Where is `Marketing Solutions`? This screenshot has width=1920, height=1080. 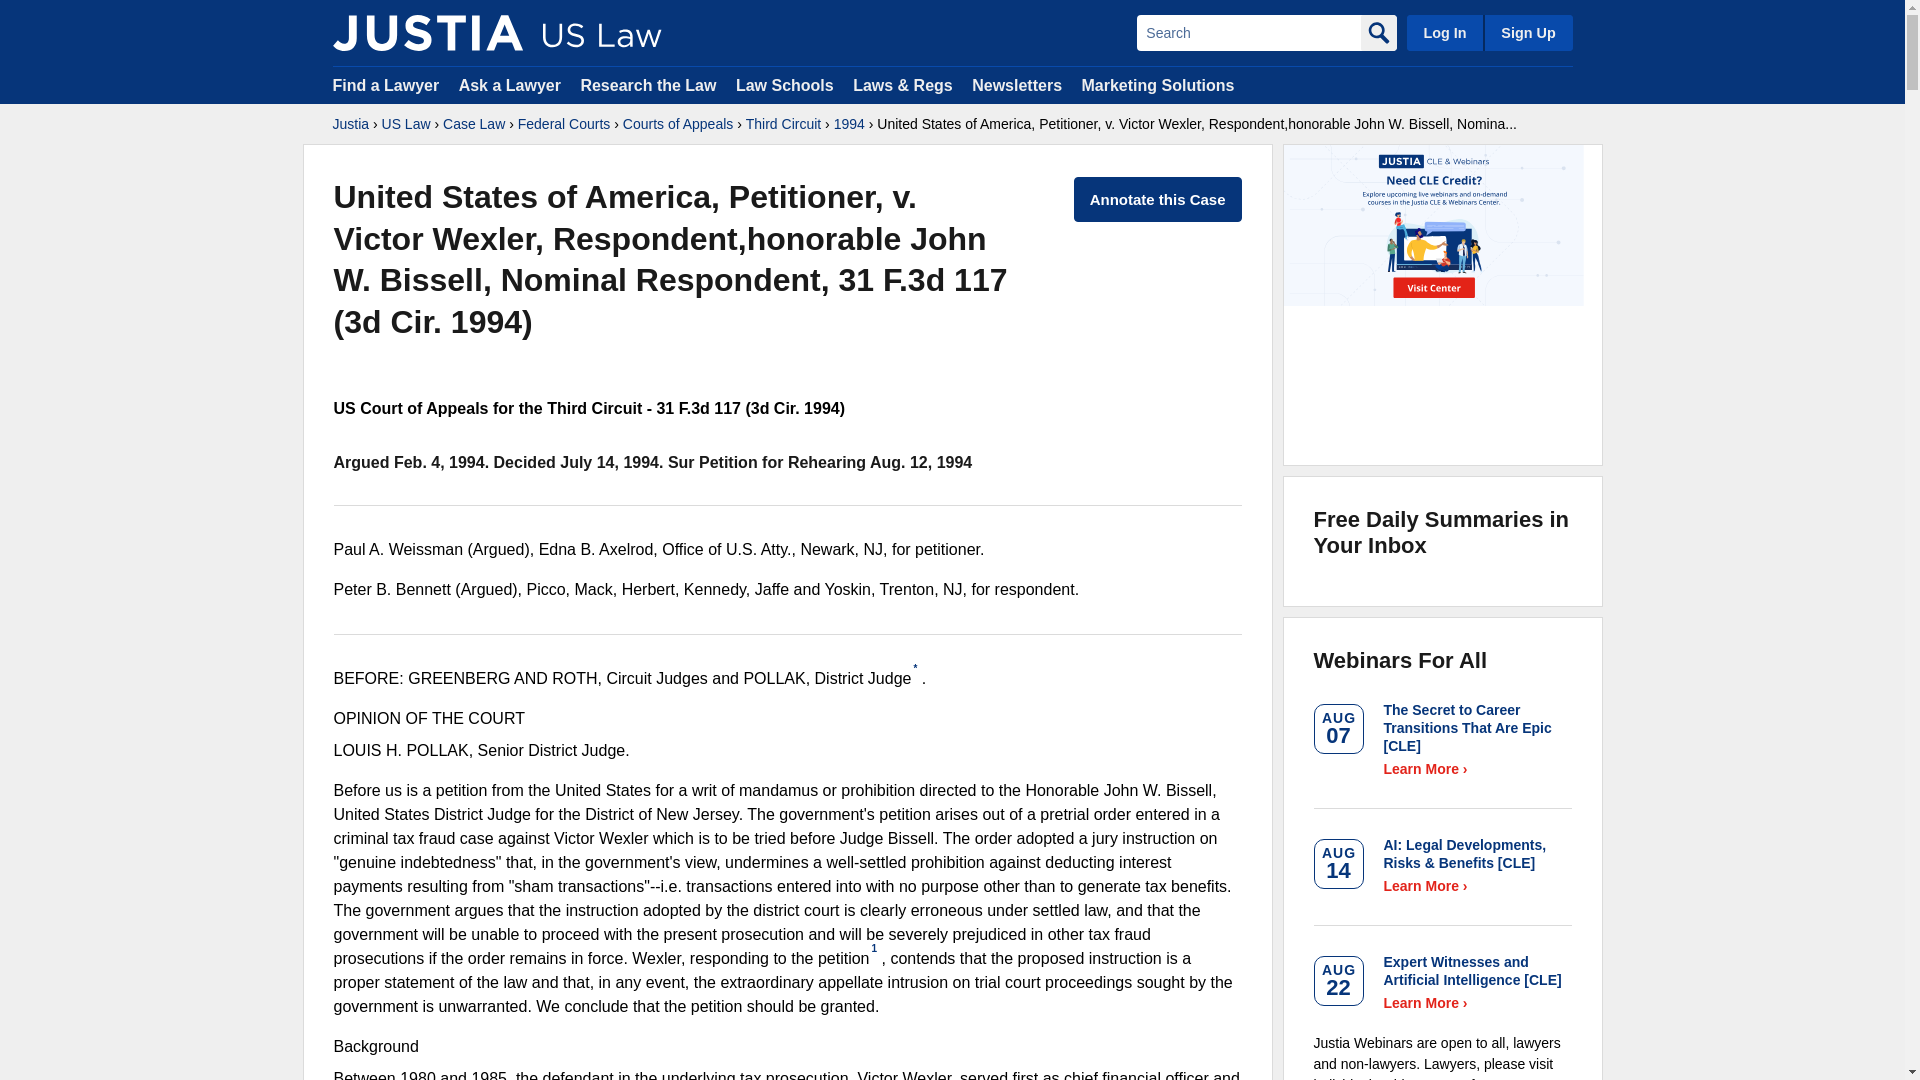 Marketing Solutions is located at coordinates (1157, 84).